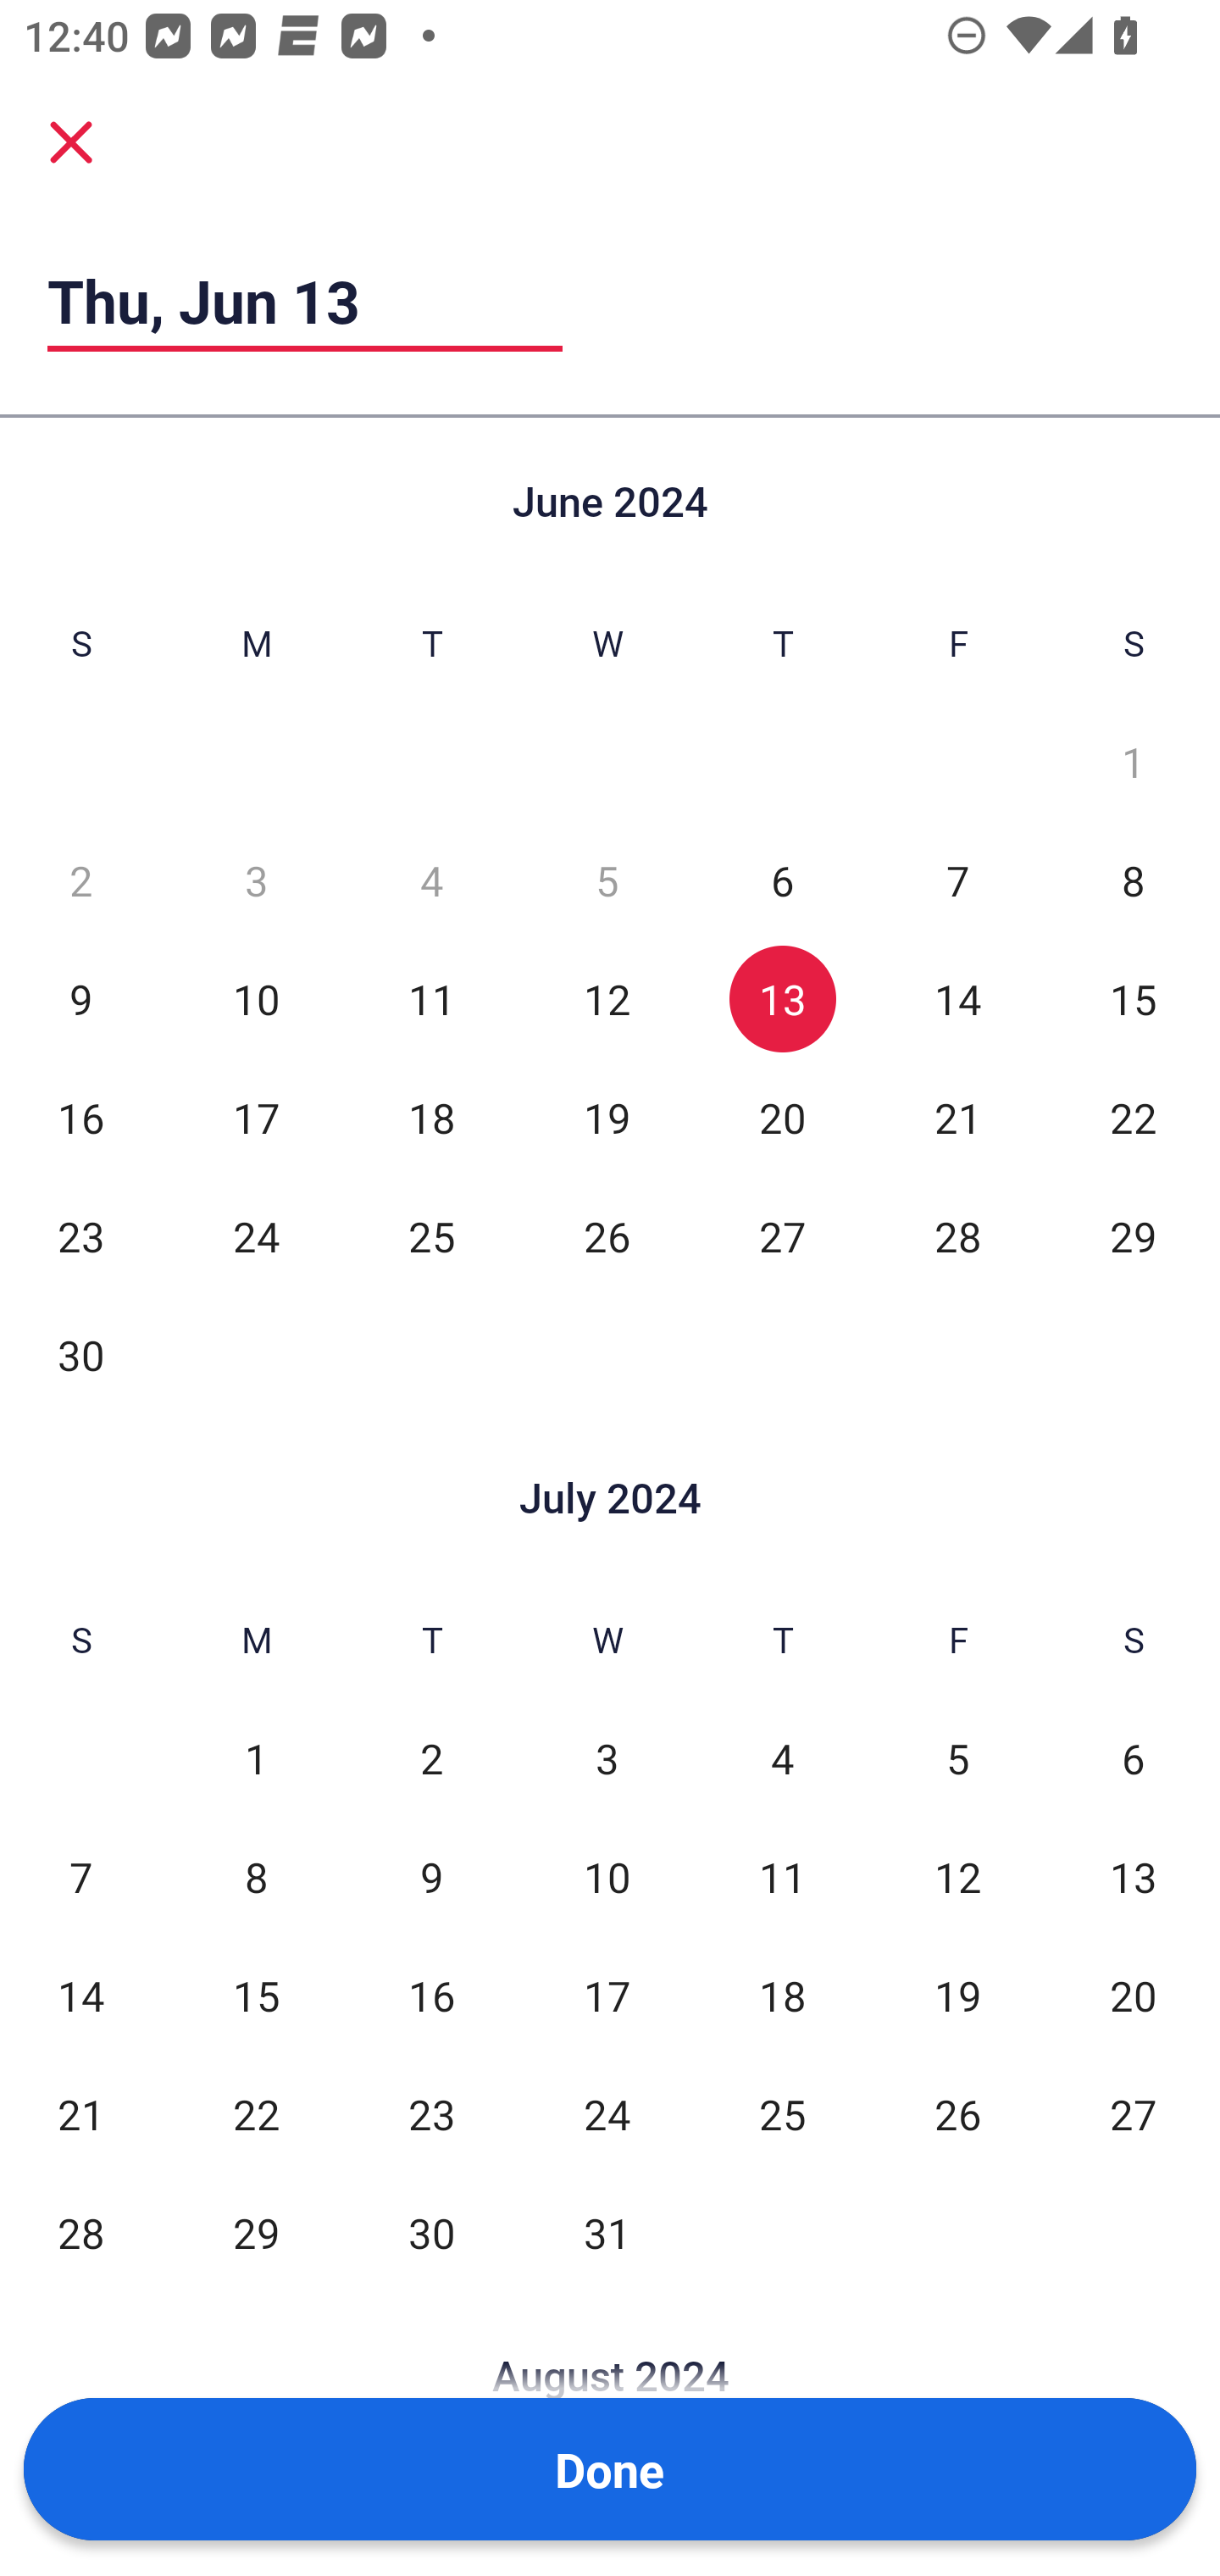  Describe the element at coordinates (1134, 1118) in the screenshot. I see `22 Sat, Jun 22, Not Selected` at that location.